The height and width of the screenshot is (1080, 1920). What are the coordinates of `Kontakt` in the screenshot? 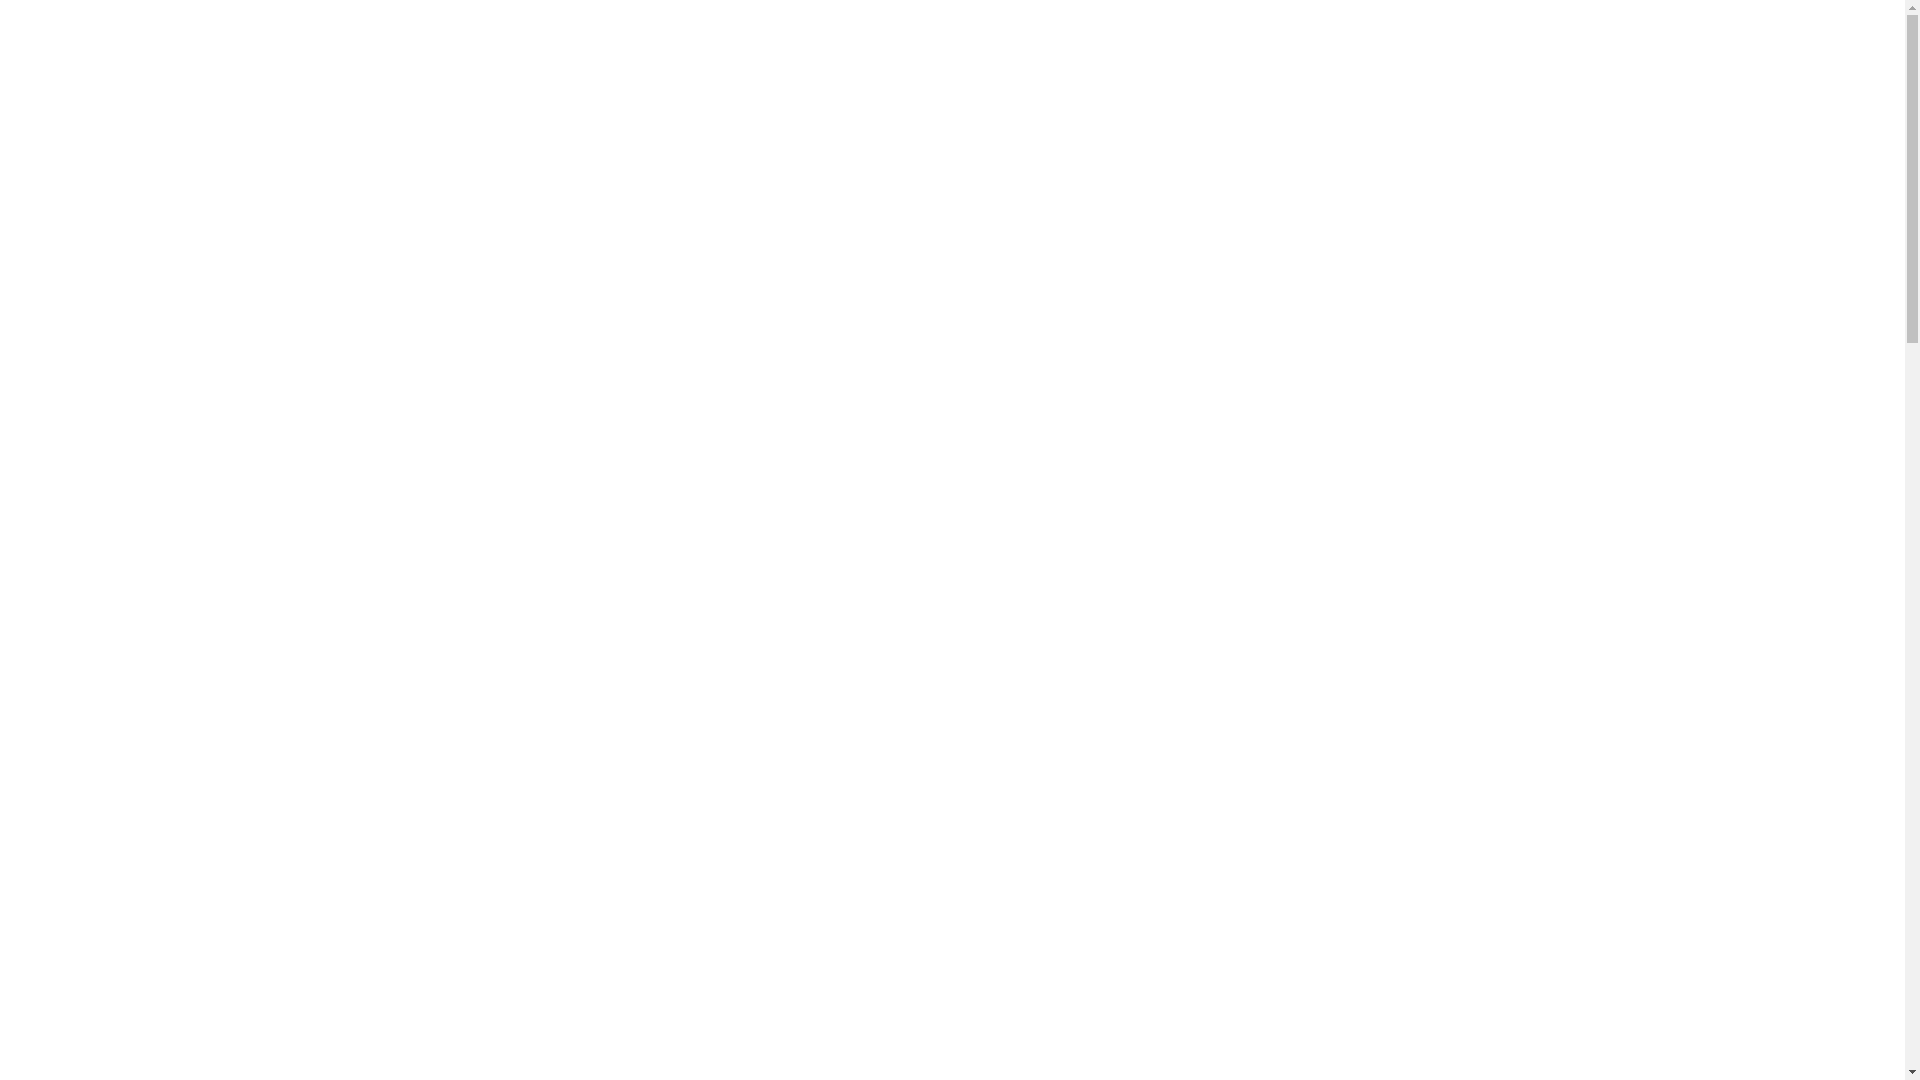 It's located at (66, 372).